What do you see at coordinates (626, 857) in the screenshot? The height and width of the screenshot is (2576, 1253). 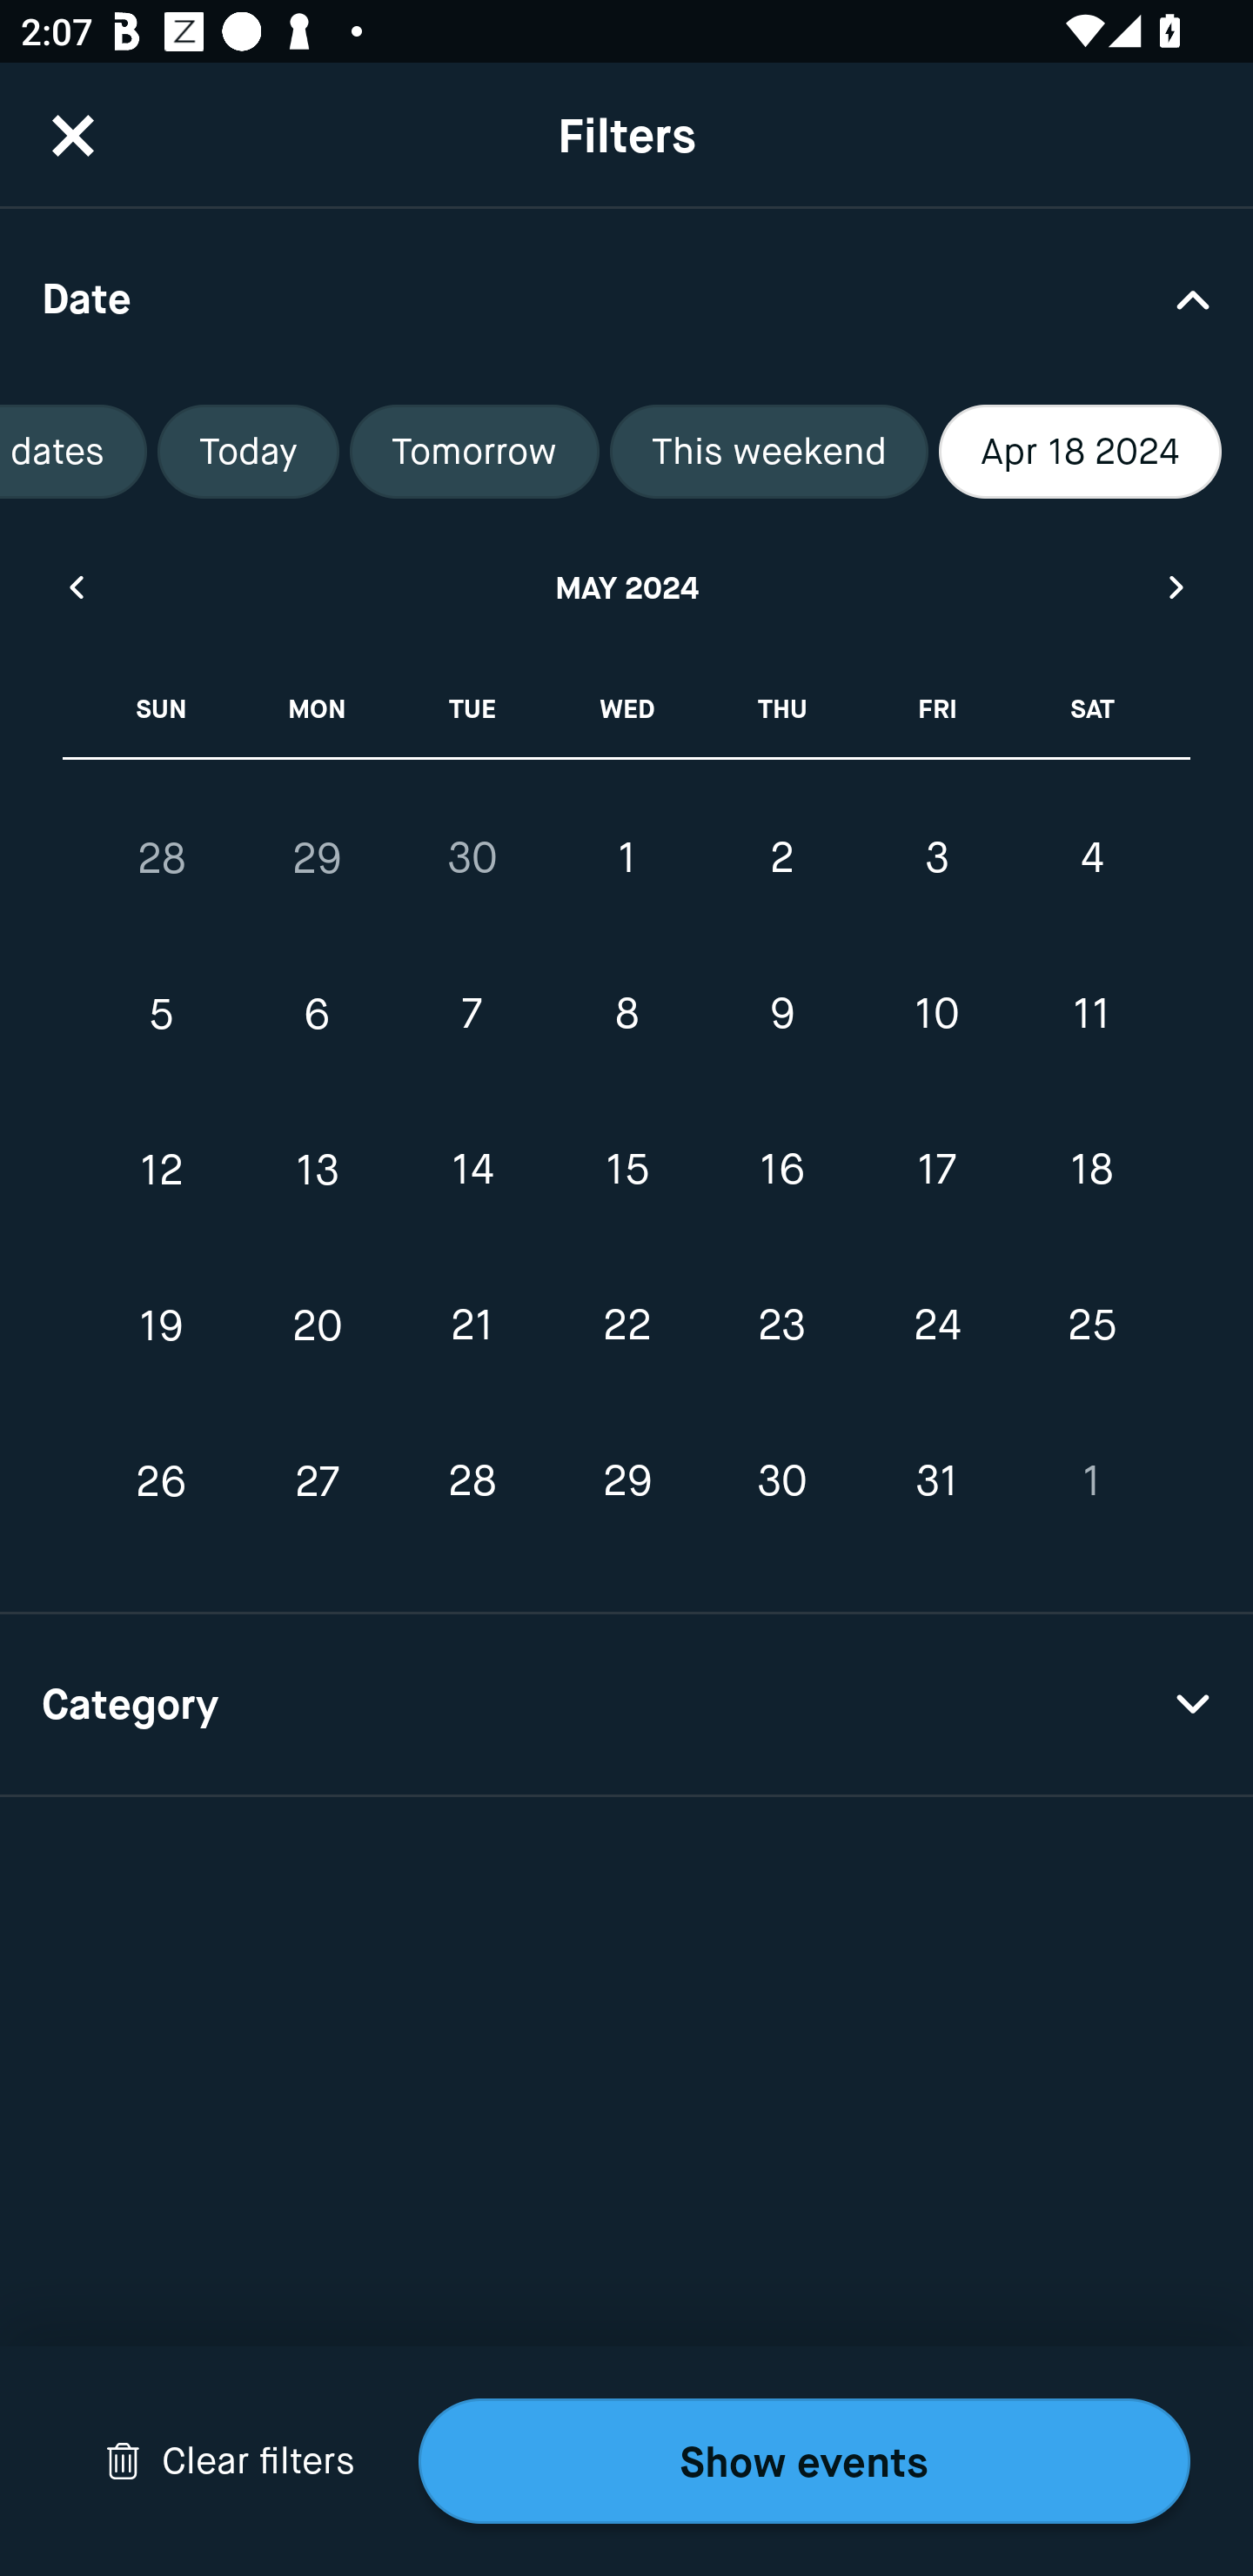 I see `1` at bounding box center [626, 857].